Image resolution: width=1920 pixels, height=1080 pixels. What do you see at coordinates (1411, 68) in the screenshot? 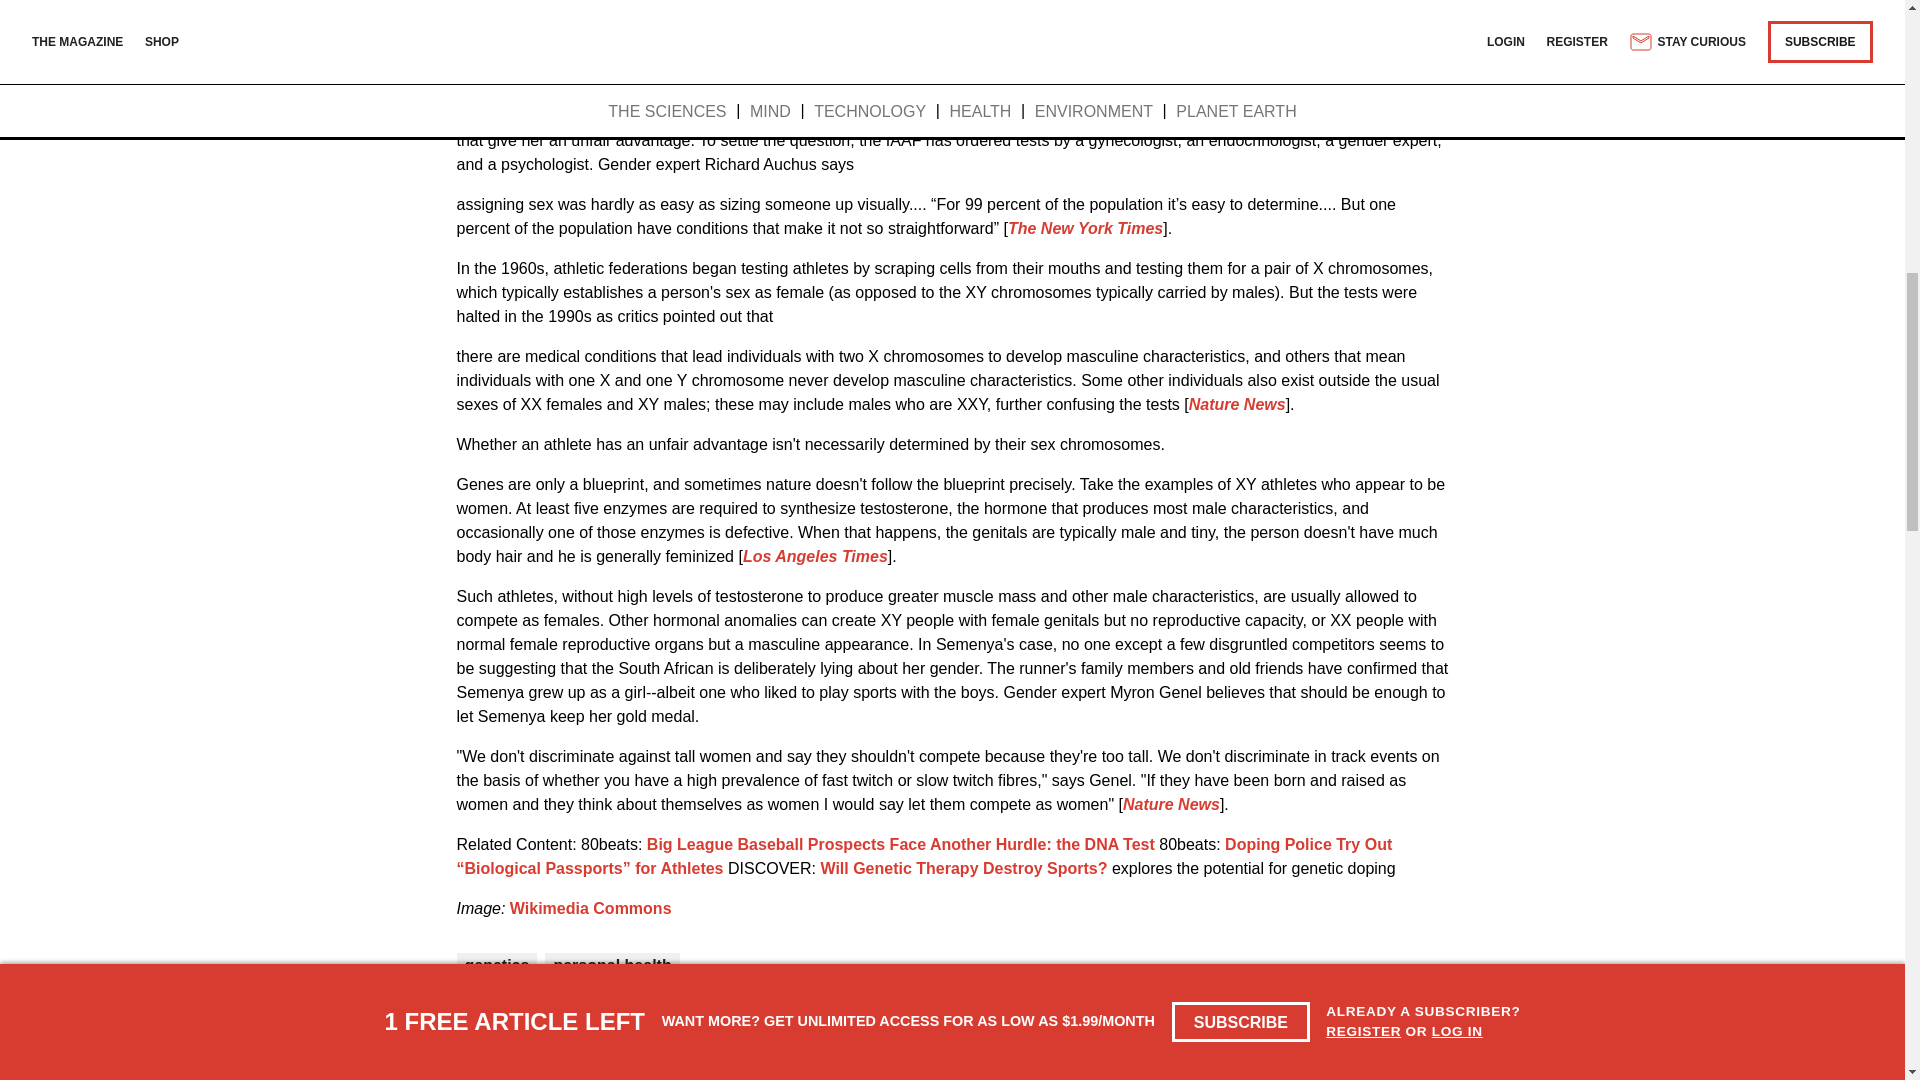
I see `gender` at bounding box center [1411, 68].